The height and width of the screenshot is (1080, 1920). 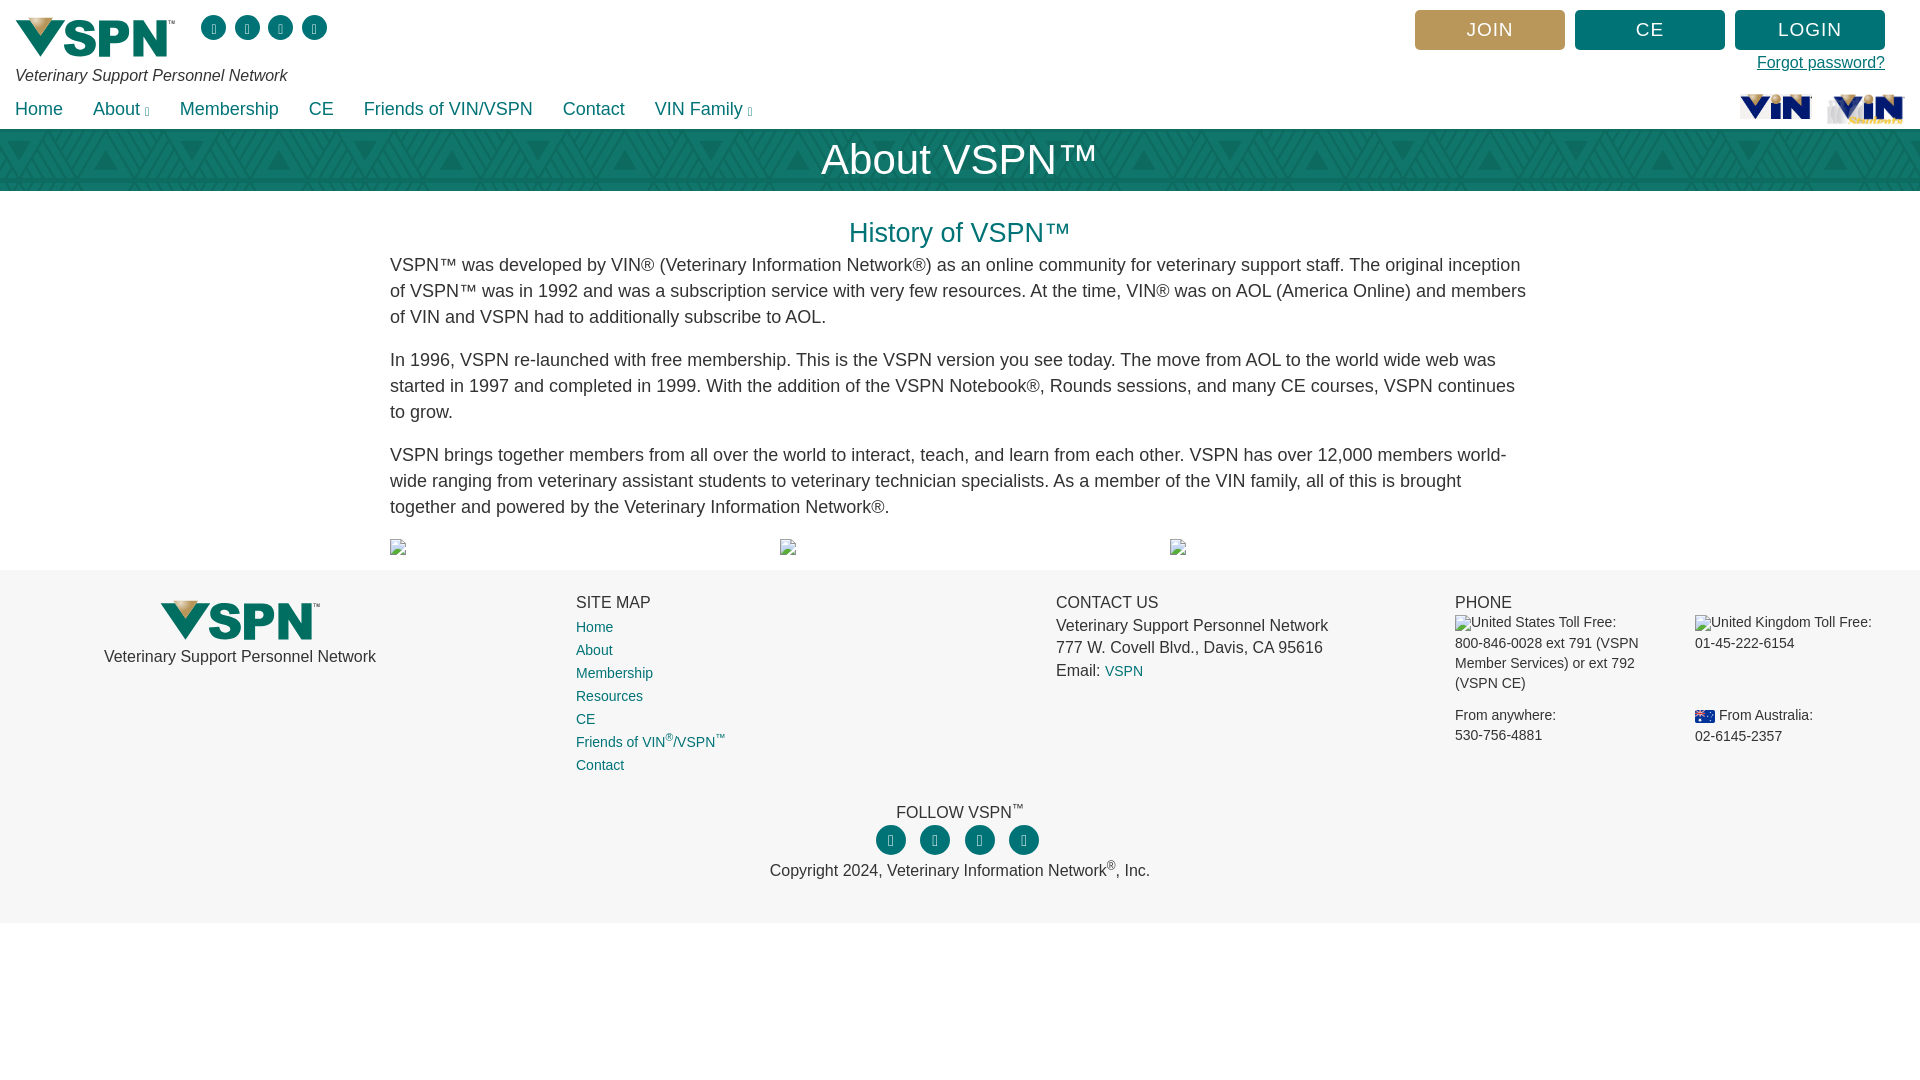 I want to click on LOGIN, so click(x=1810, y=29).